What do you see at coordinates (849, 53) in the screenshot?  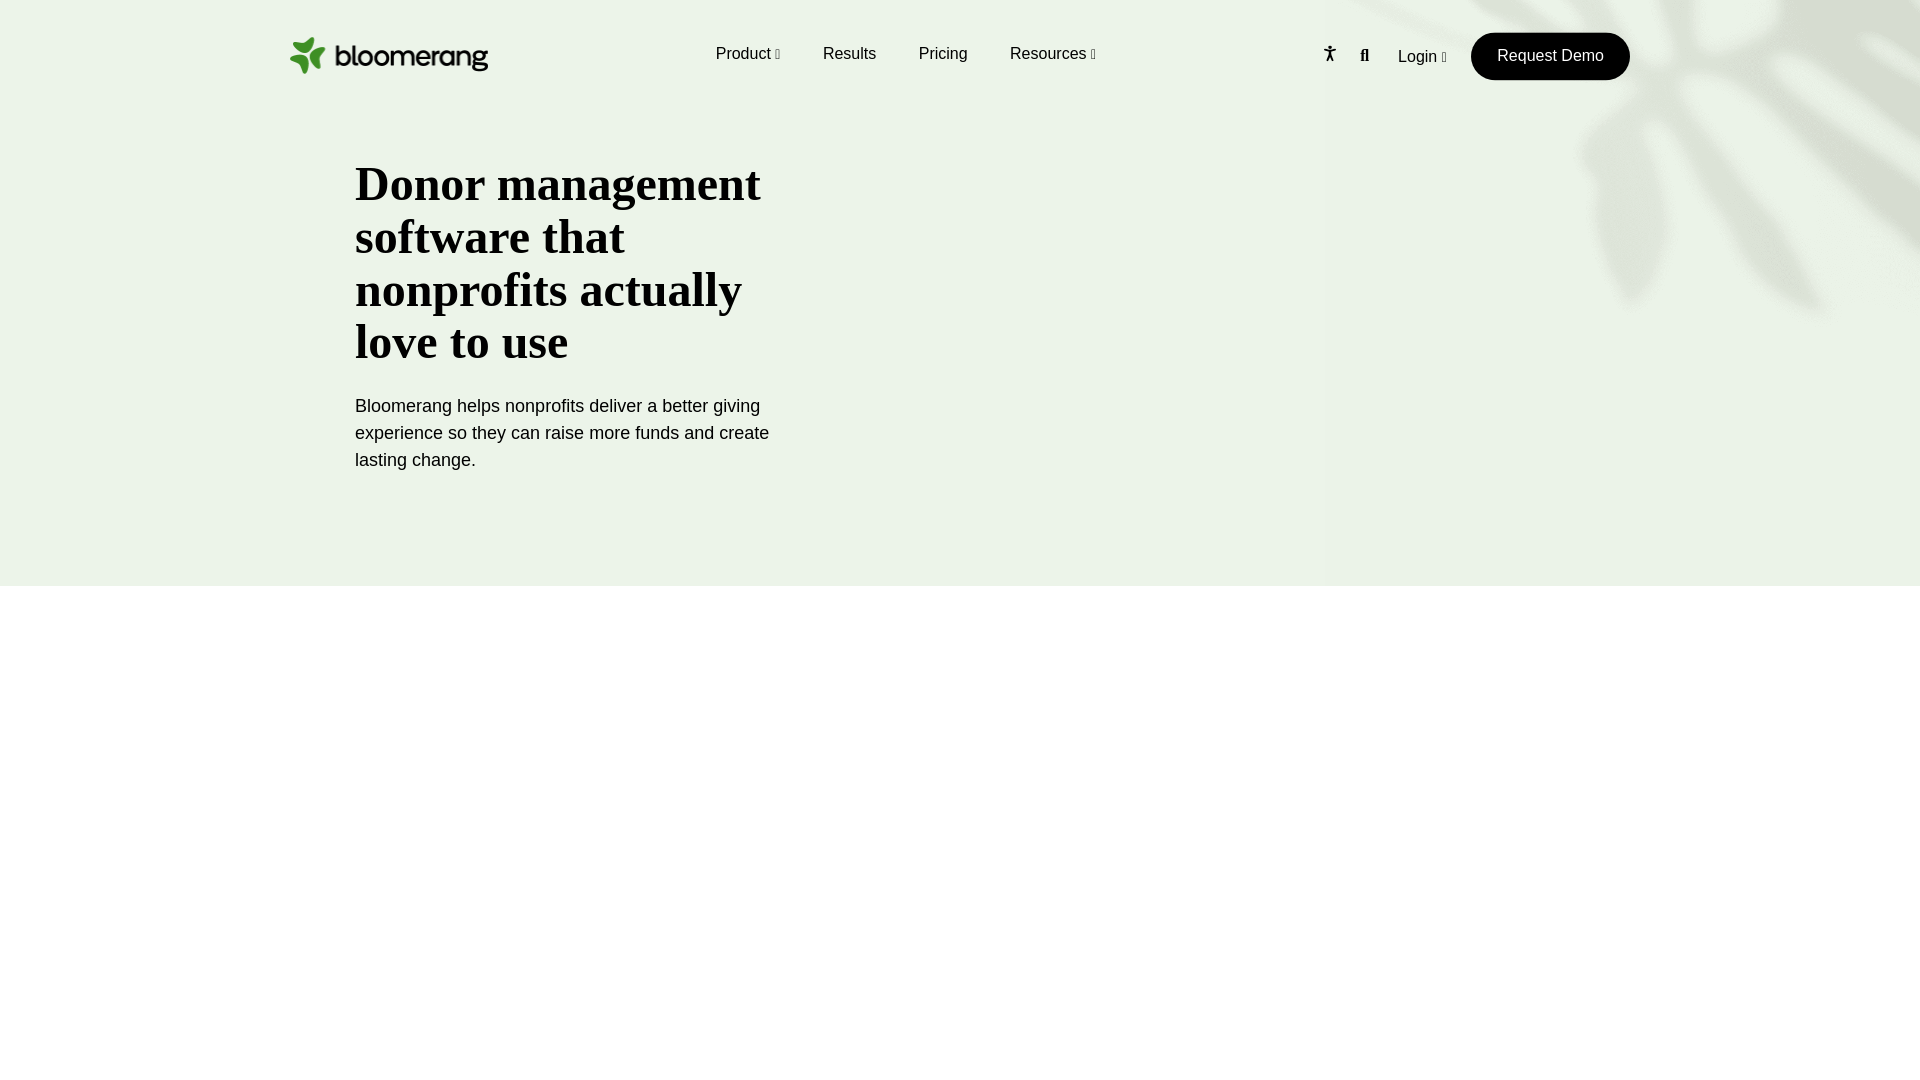 I see `Results` at bounding box center [849, 53].